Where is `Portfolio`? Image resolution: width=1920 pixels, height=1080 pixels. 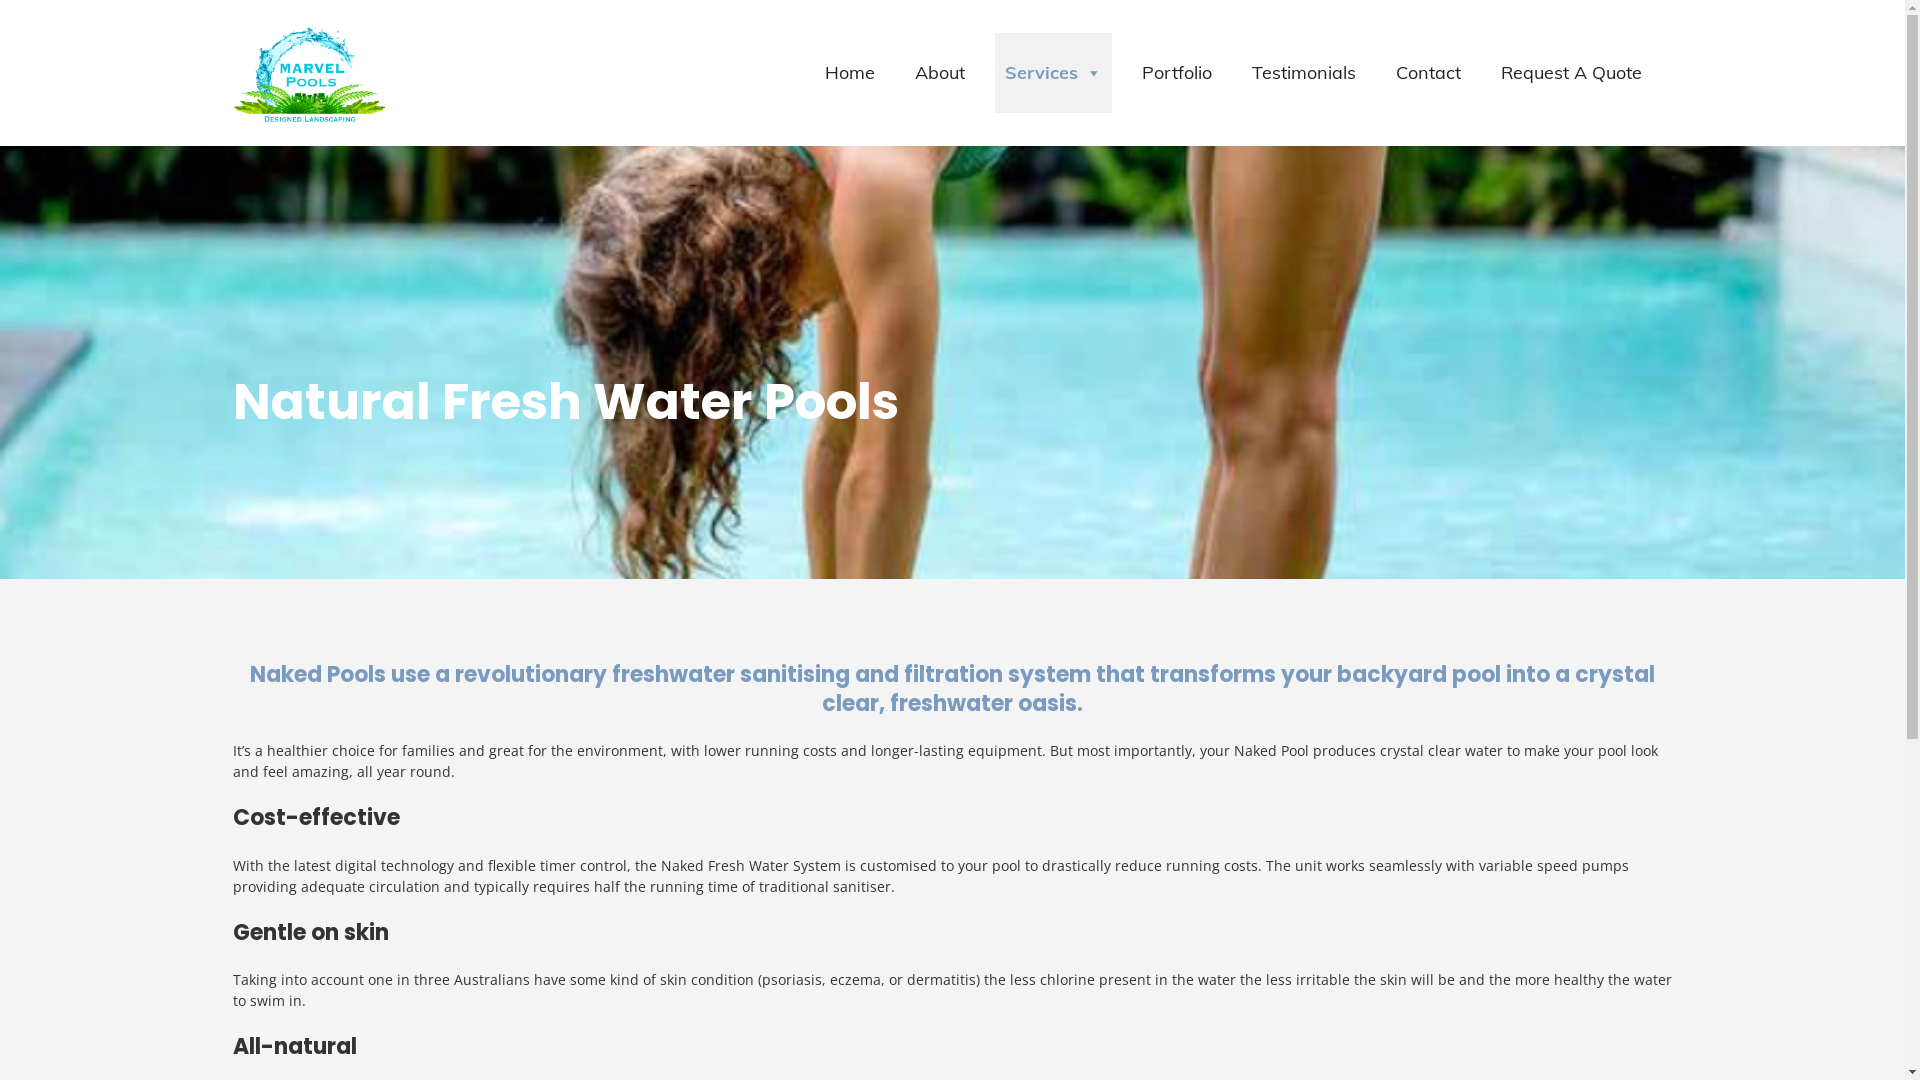
Portfolio is located at coordinates (1177, 73).